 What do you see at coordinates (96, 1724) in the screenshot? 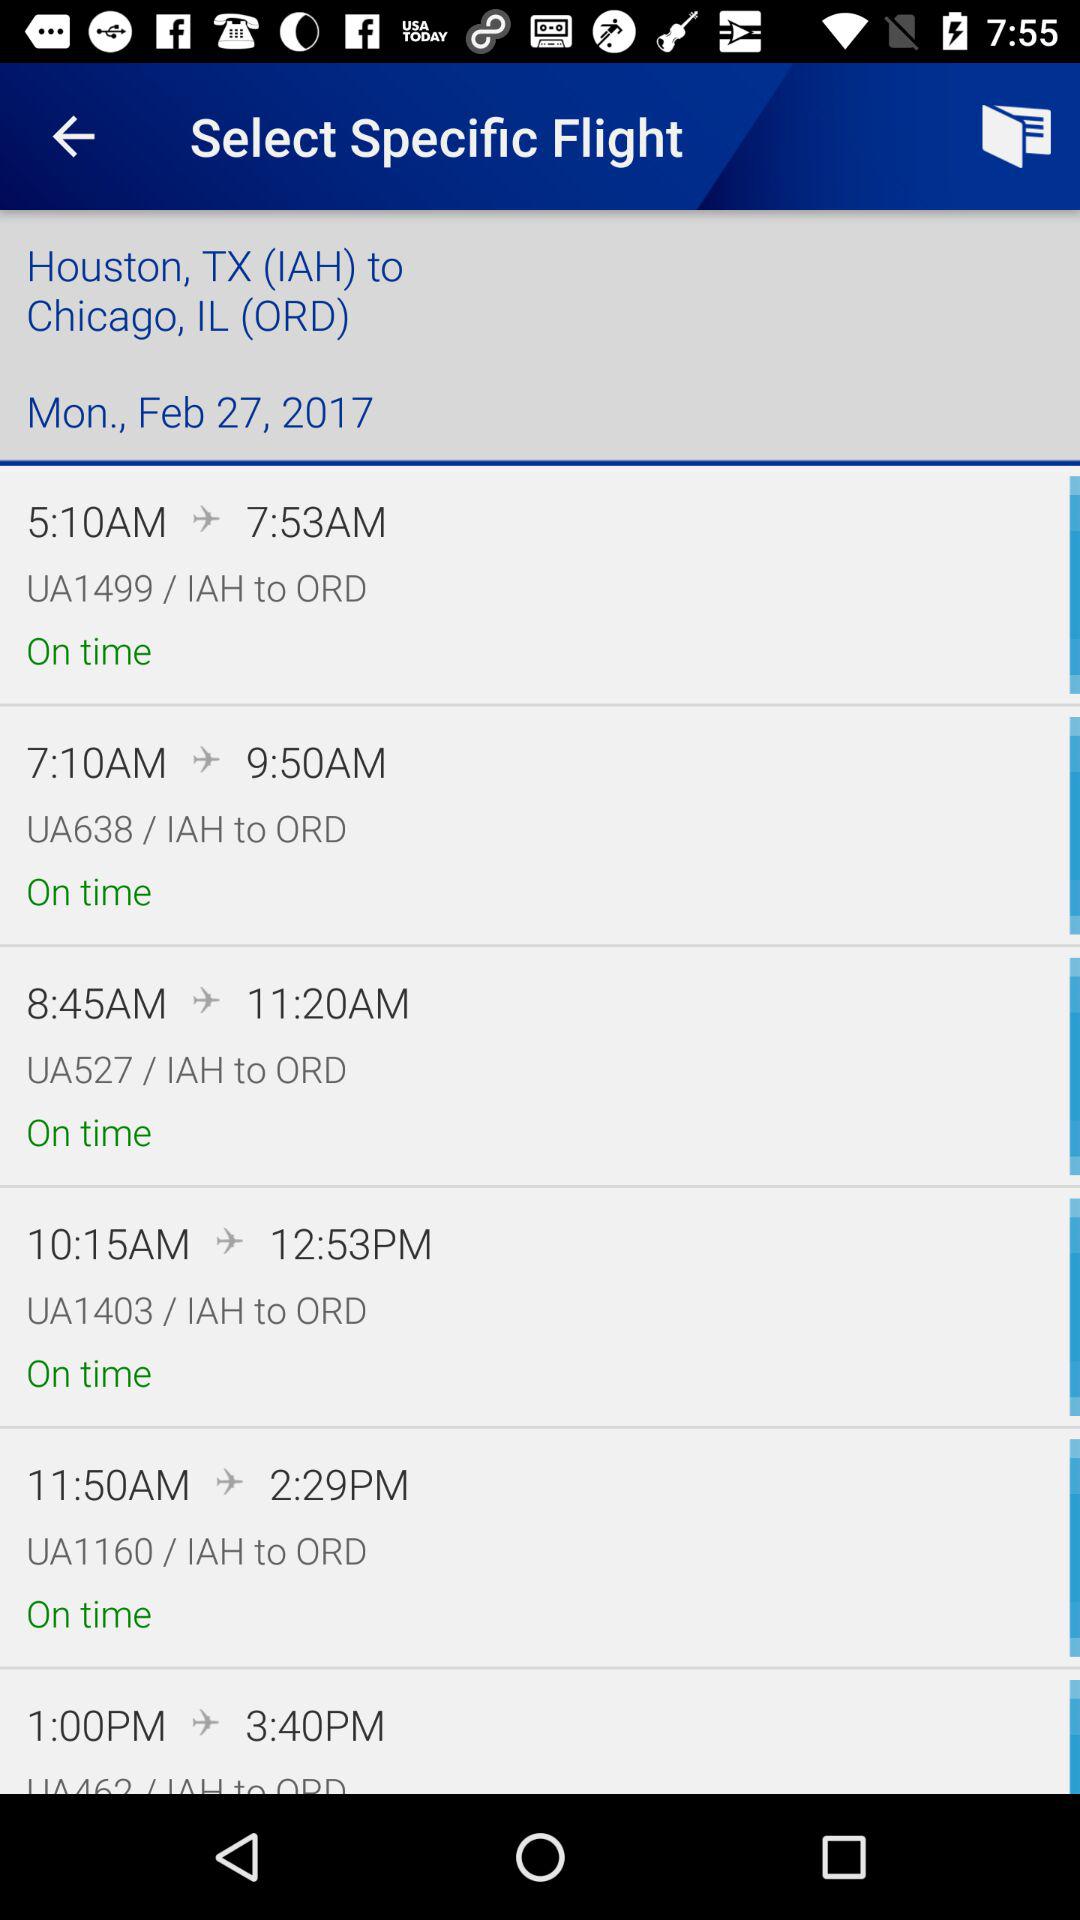
I see `jump to the 1:00pm icon` at bounding box center [96, 1724].